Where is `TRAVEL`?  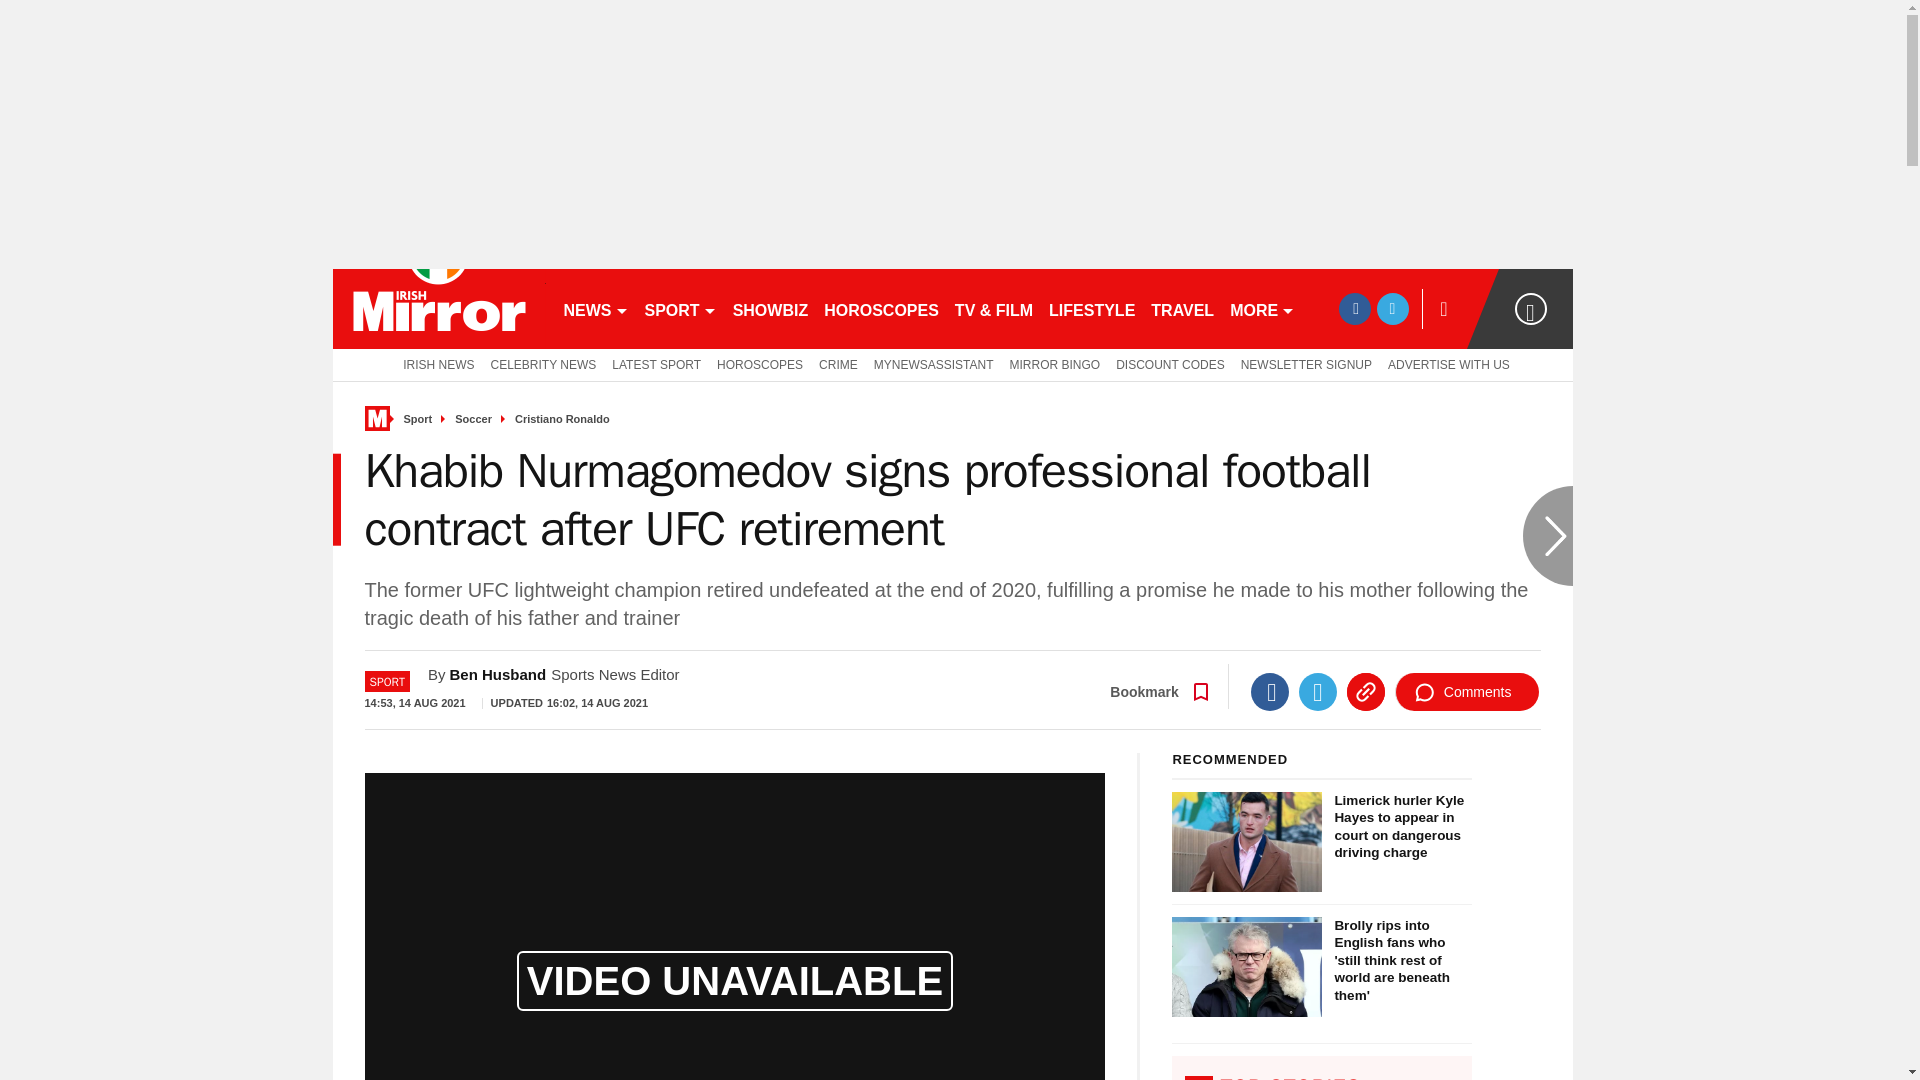 TRAVEL is located at coordinates (1182, 308).